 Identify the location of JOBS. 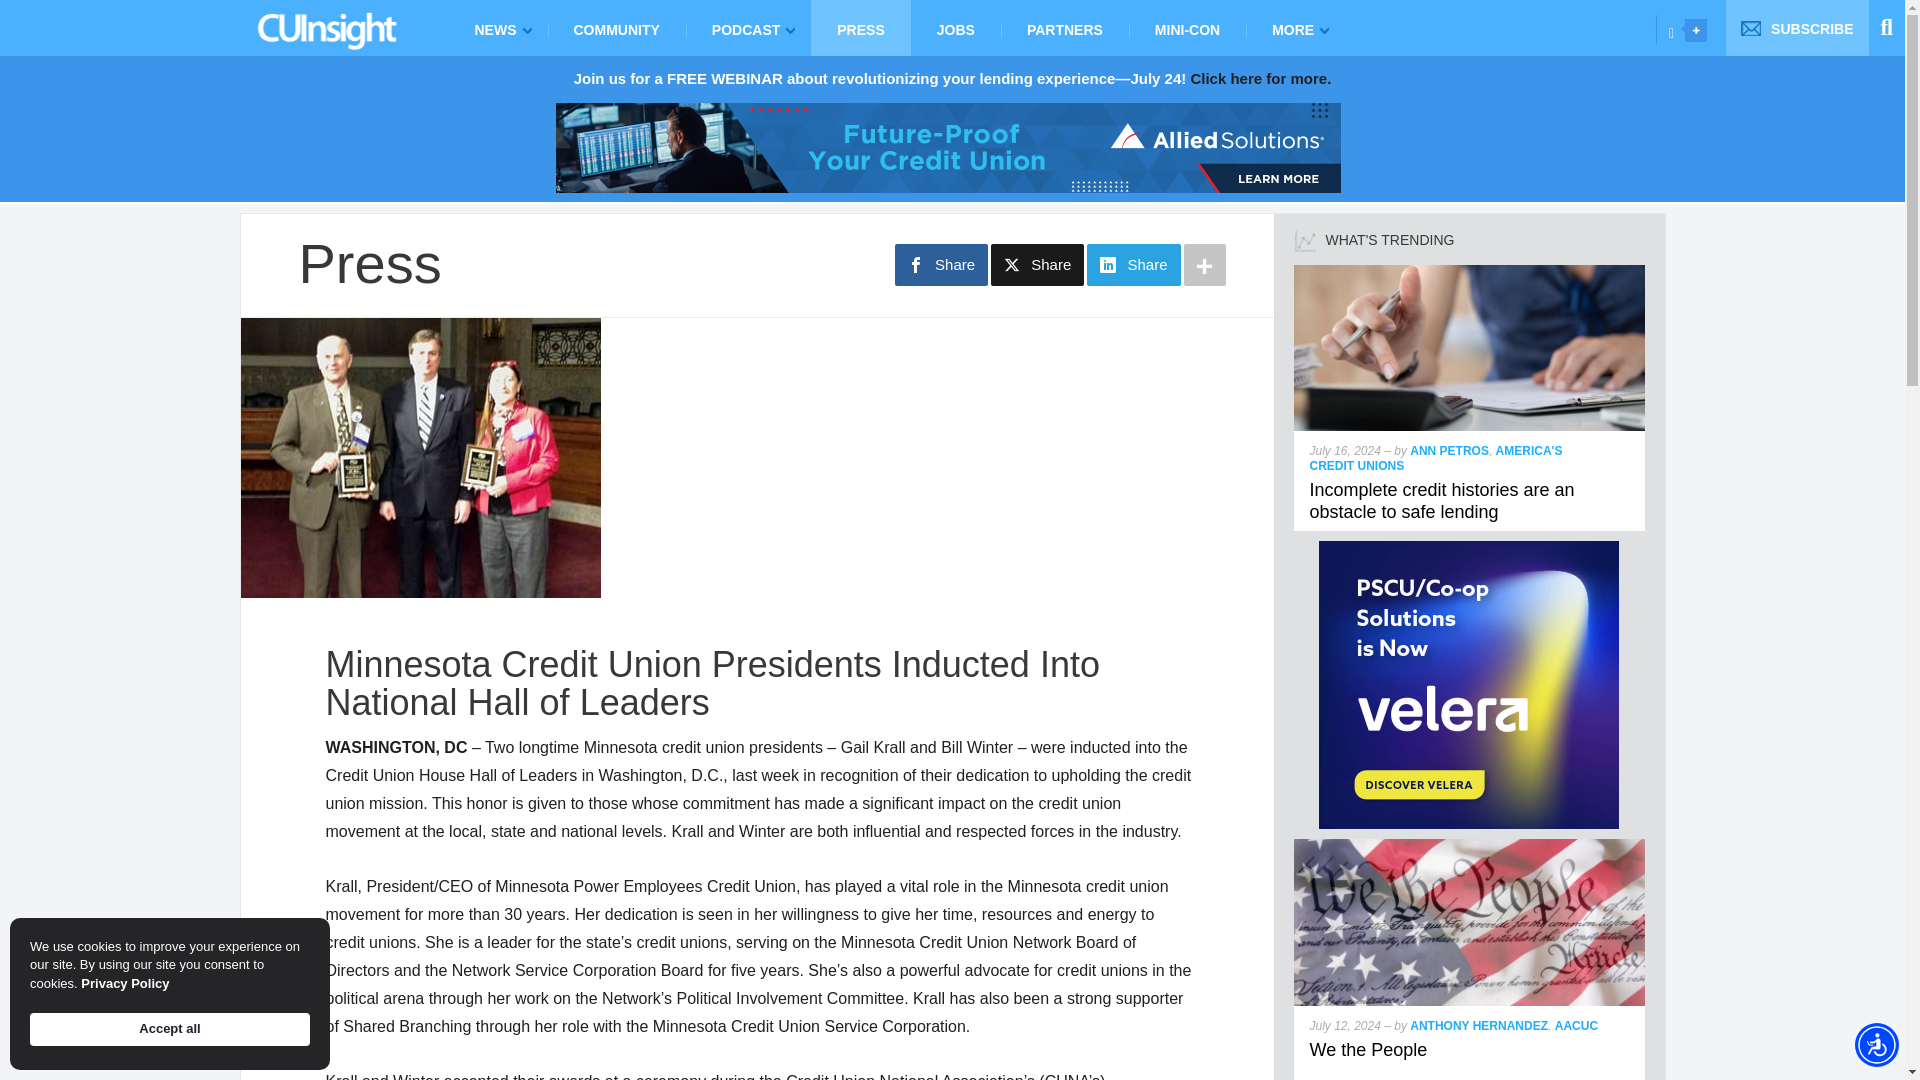
(955, 28).